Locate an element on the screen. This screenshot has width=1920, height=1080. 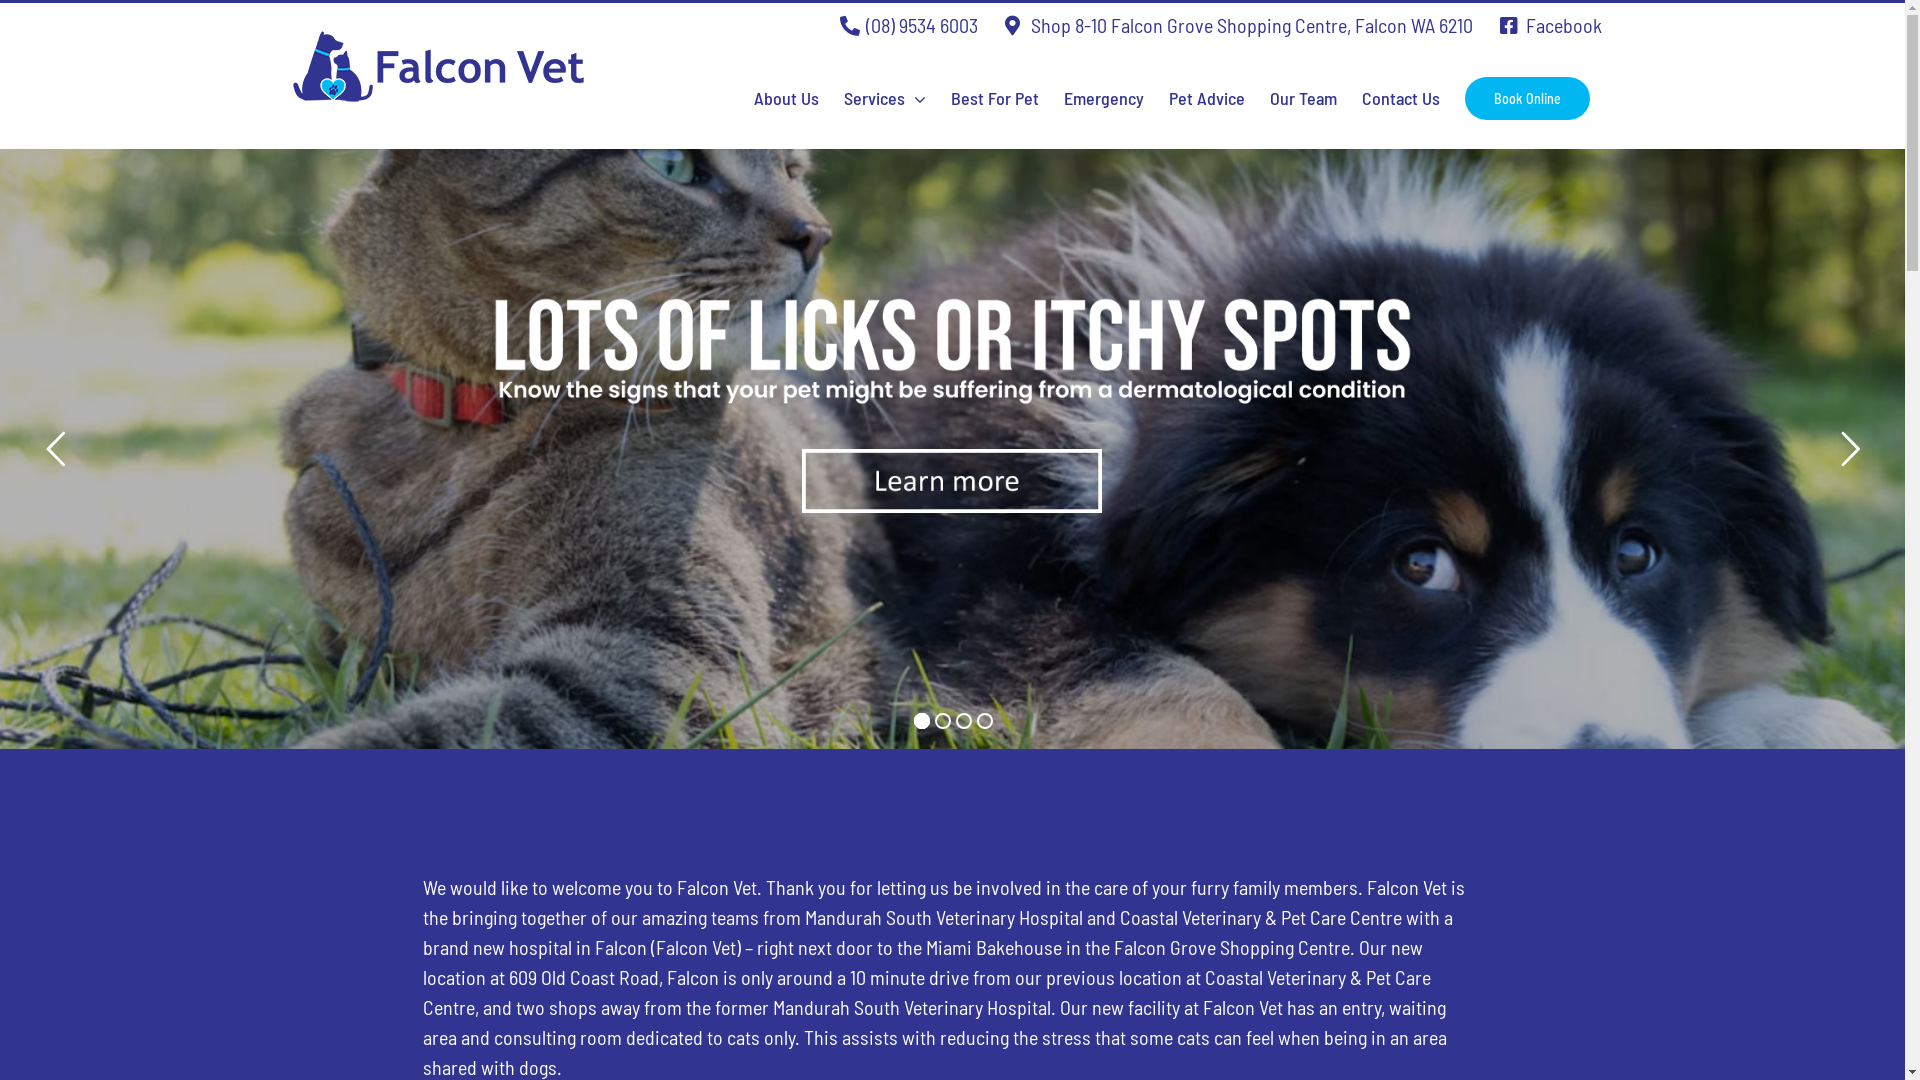
Facebook is located at coordinates (1551, 25).